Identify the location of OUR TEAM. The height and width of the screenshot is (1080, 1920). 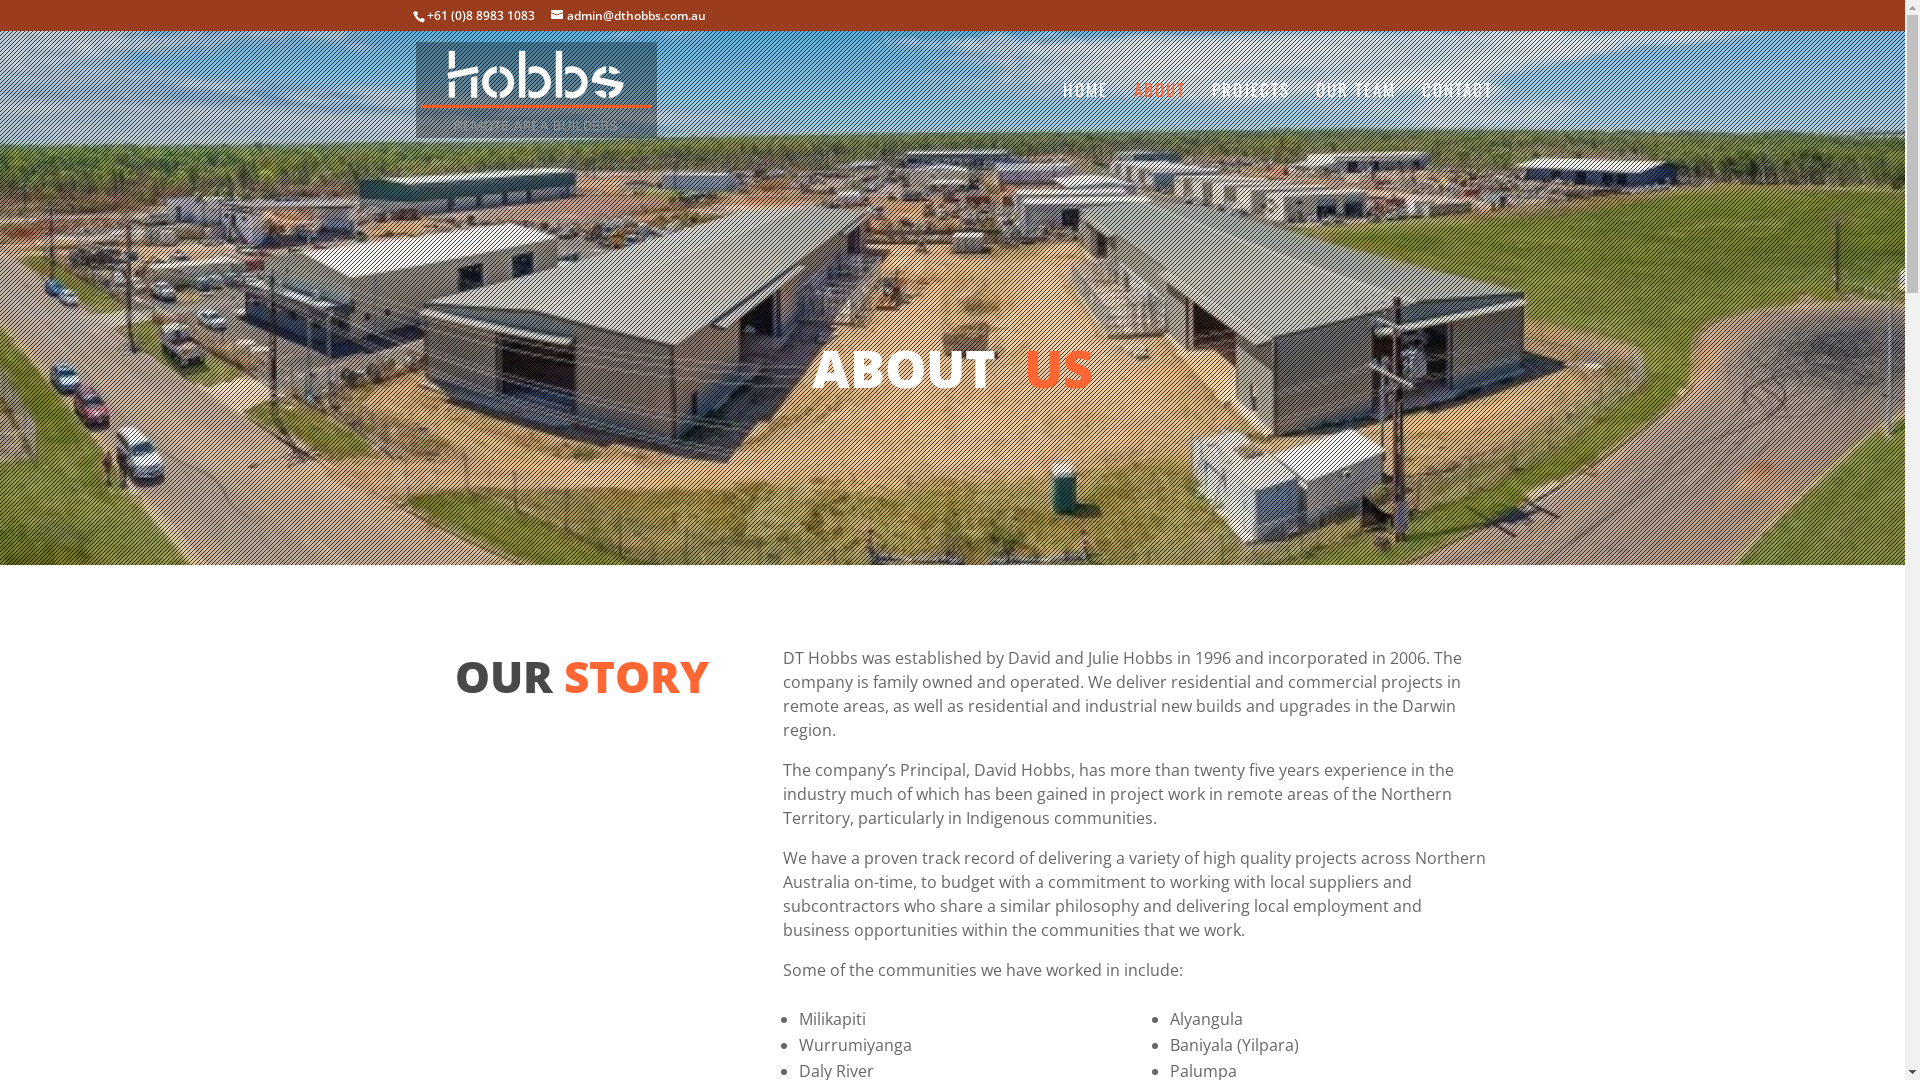
(1356, 116).